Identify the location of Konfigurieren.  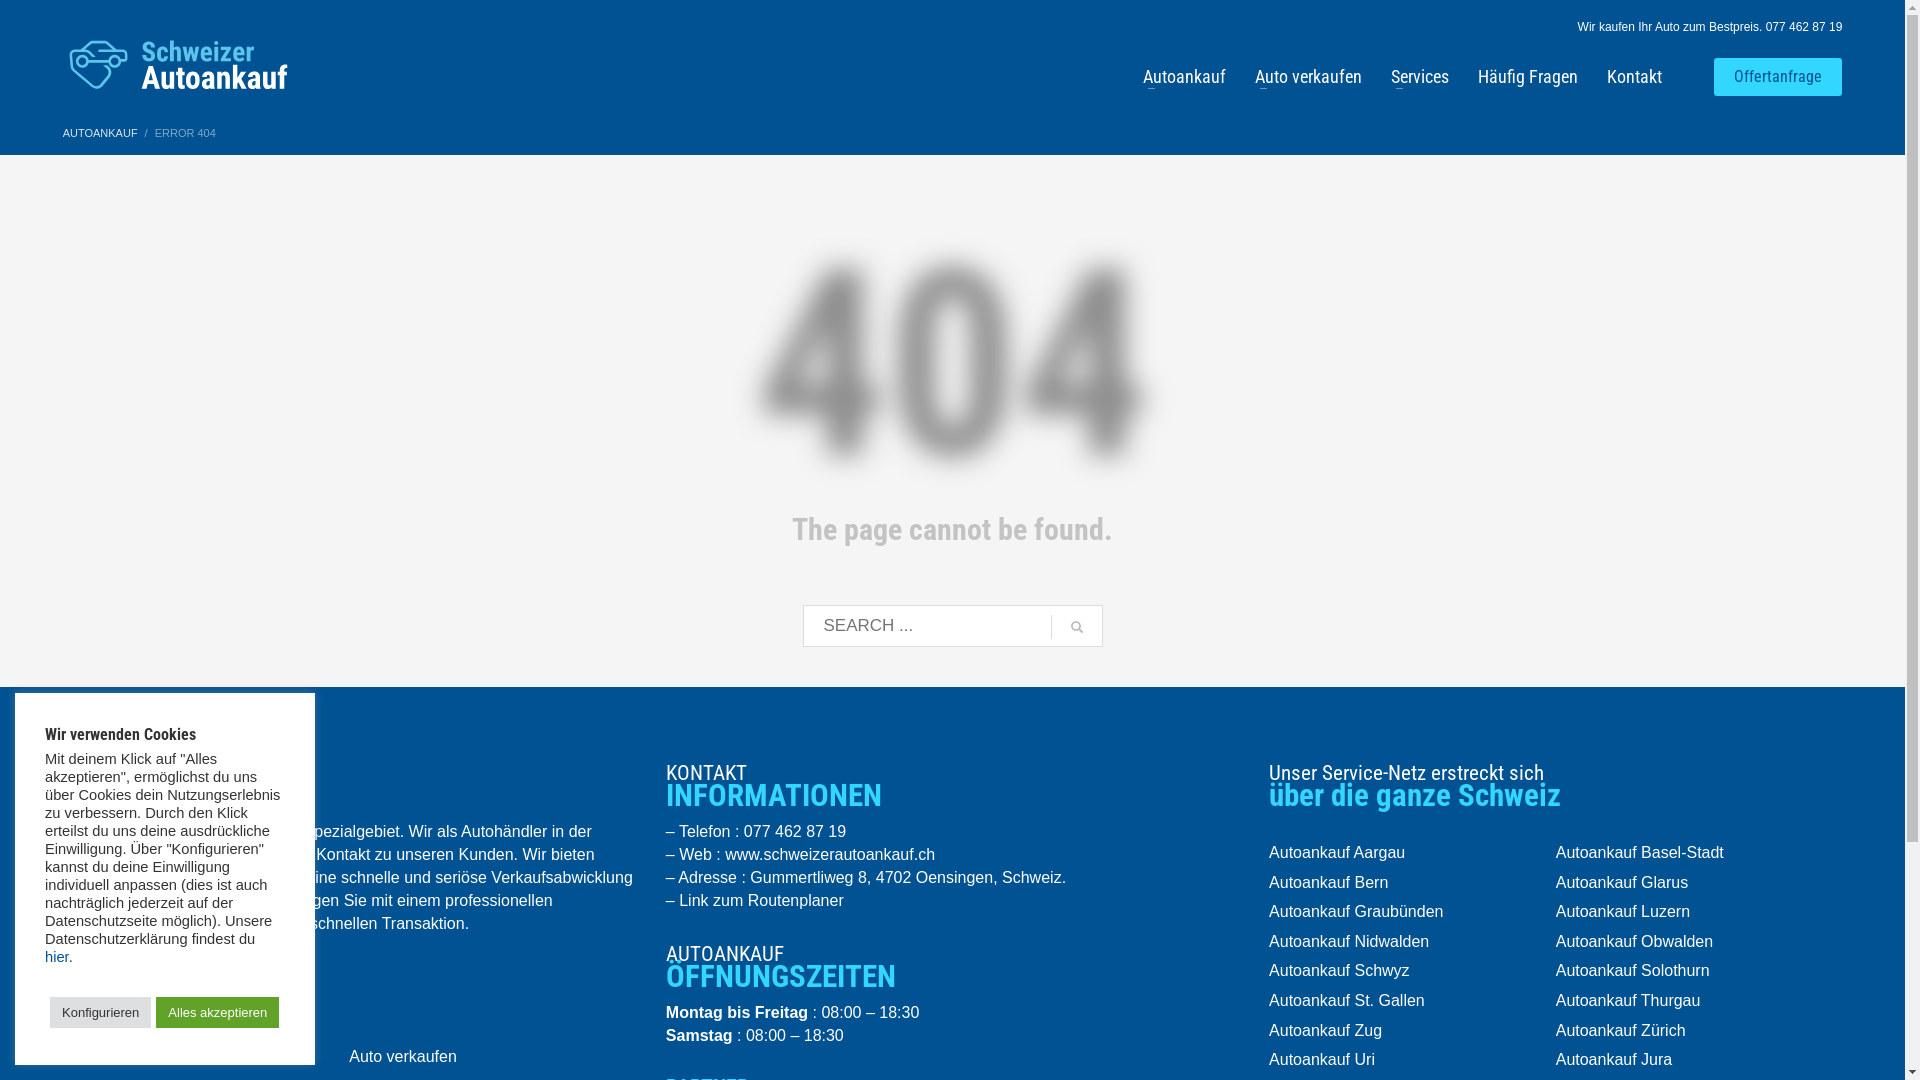
(100, 1012).